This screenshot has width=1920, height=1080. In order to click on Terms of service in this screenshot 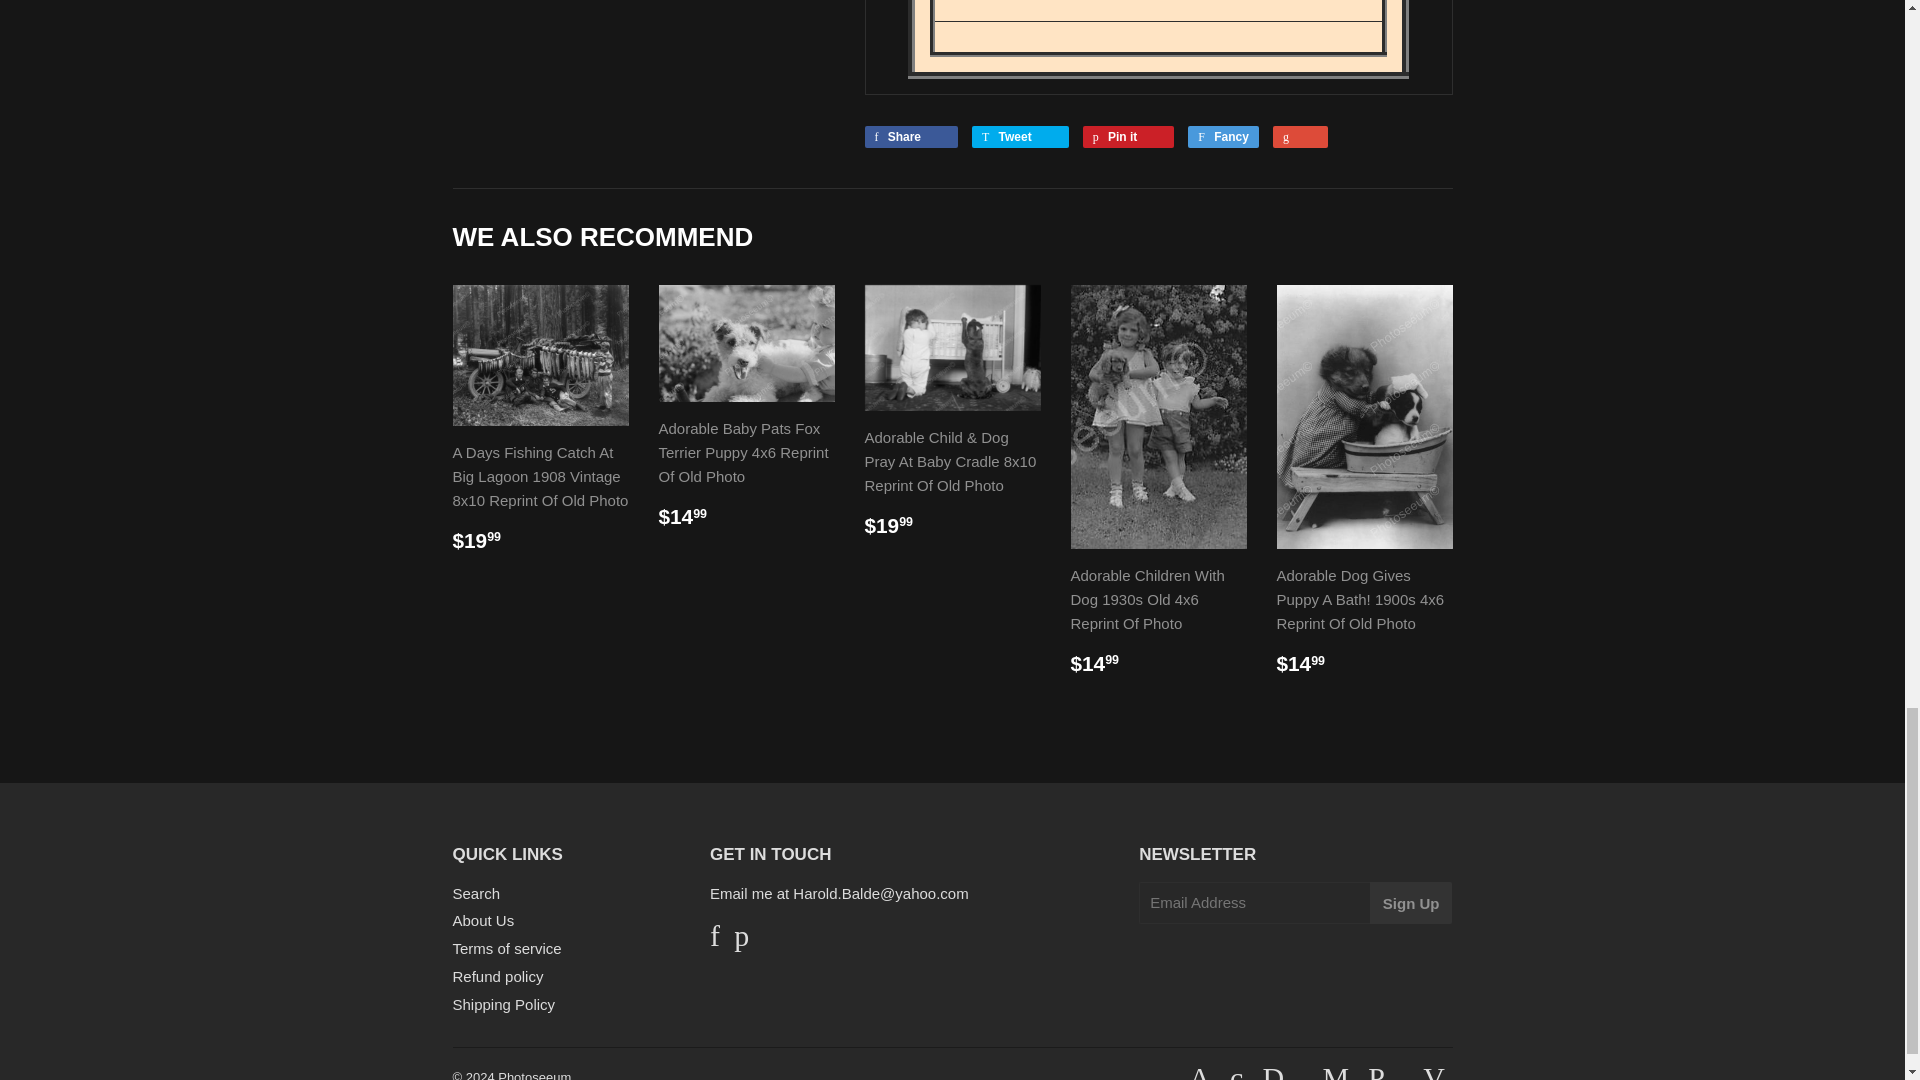, I will do `click(506, 948)`.